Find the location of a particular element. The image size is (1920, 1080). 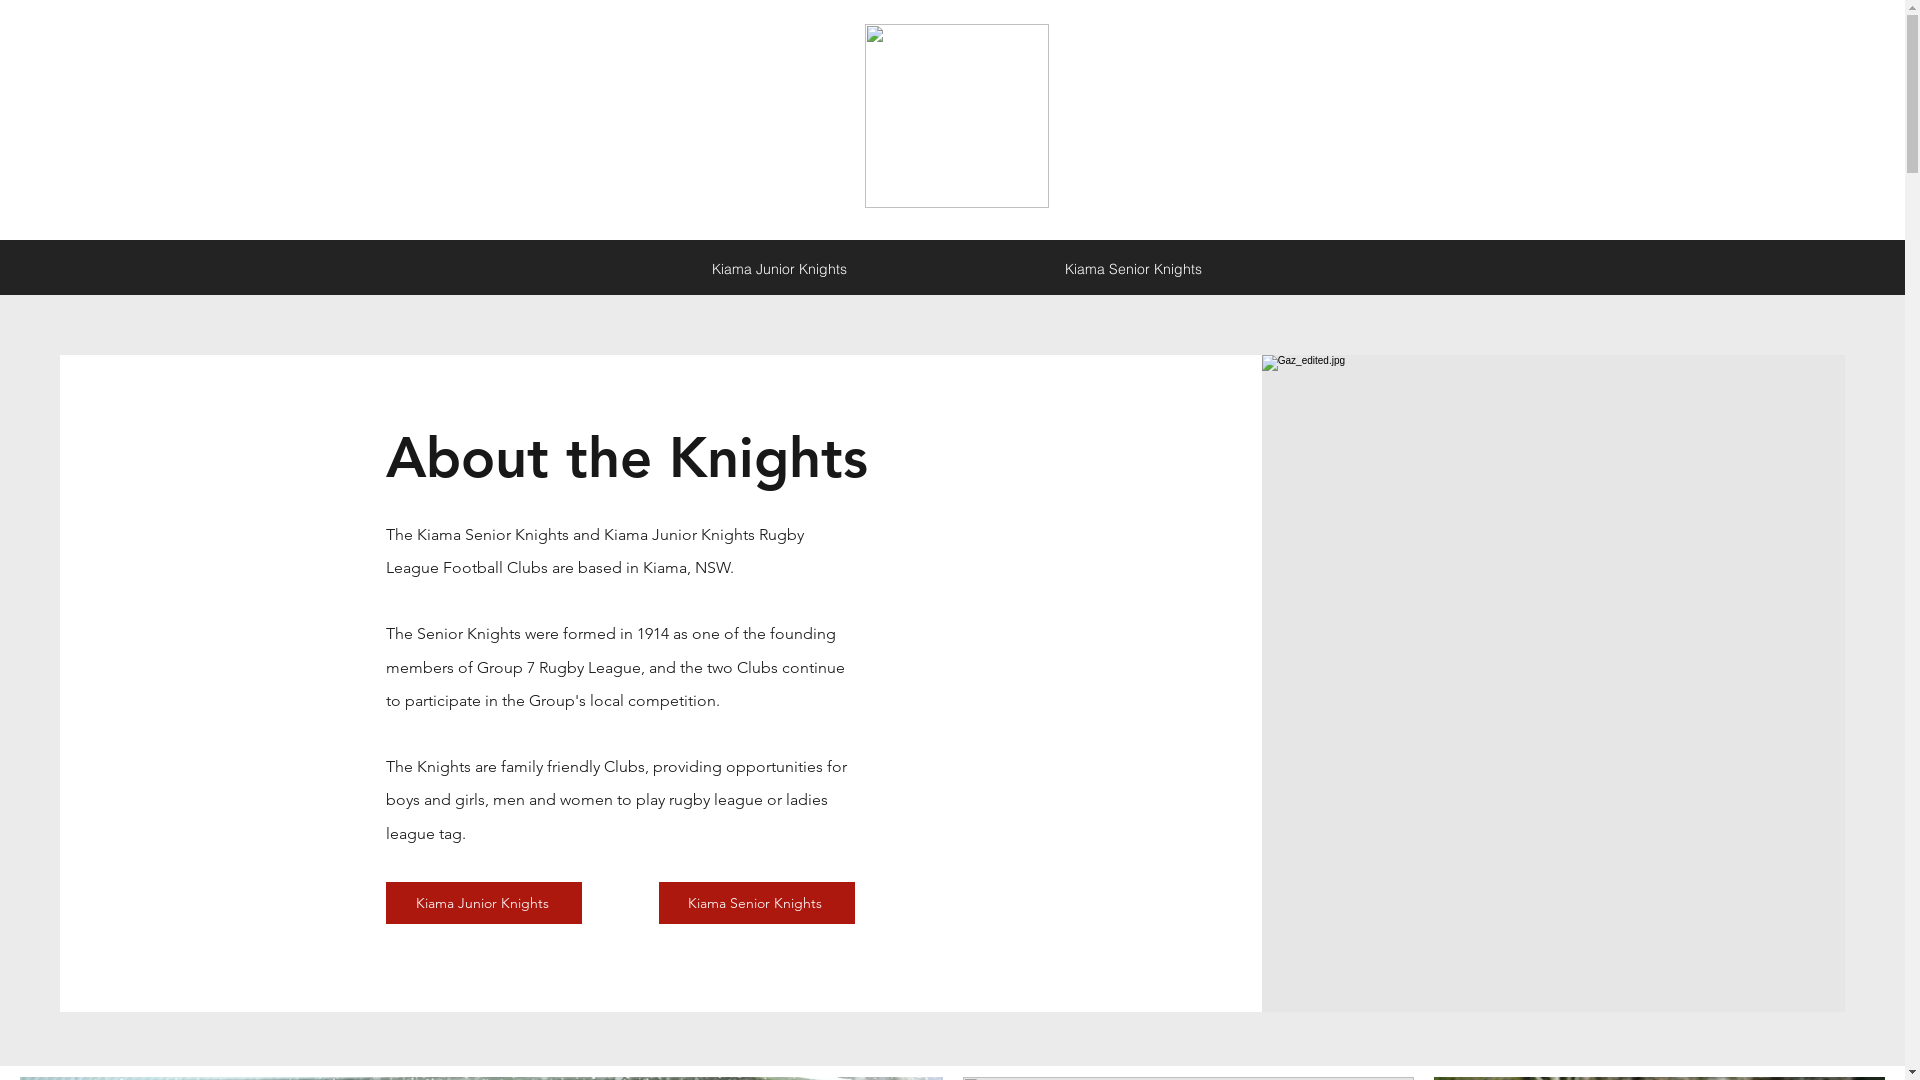

Kiama Junior Knights is located at coordinates (778, 269).